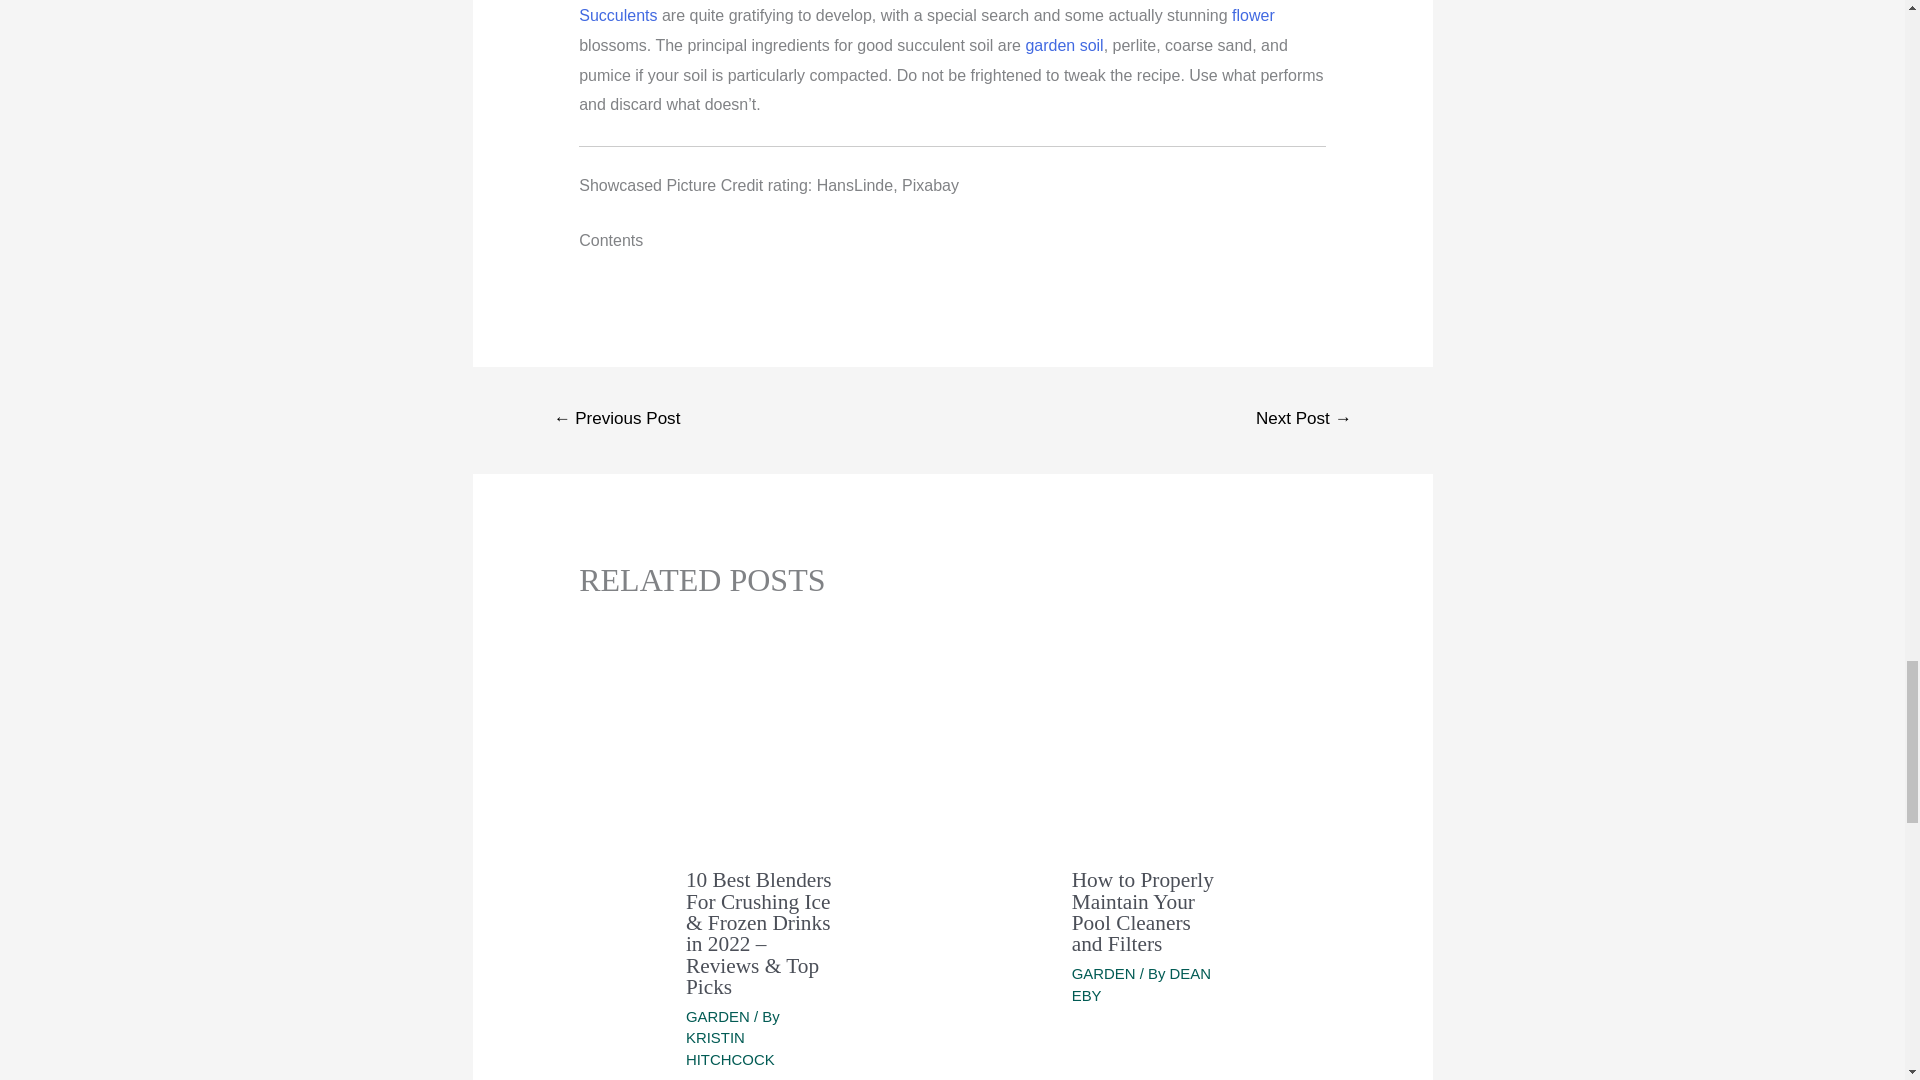  I want to click on View all posts by KRISTIN HITCHCOCK, so click(730, 1048).